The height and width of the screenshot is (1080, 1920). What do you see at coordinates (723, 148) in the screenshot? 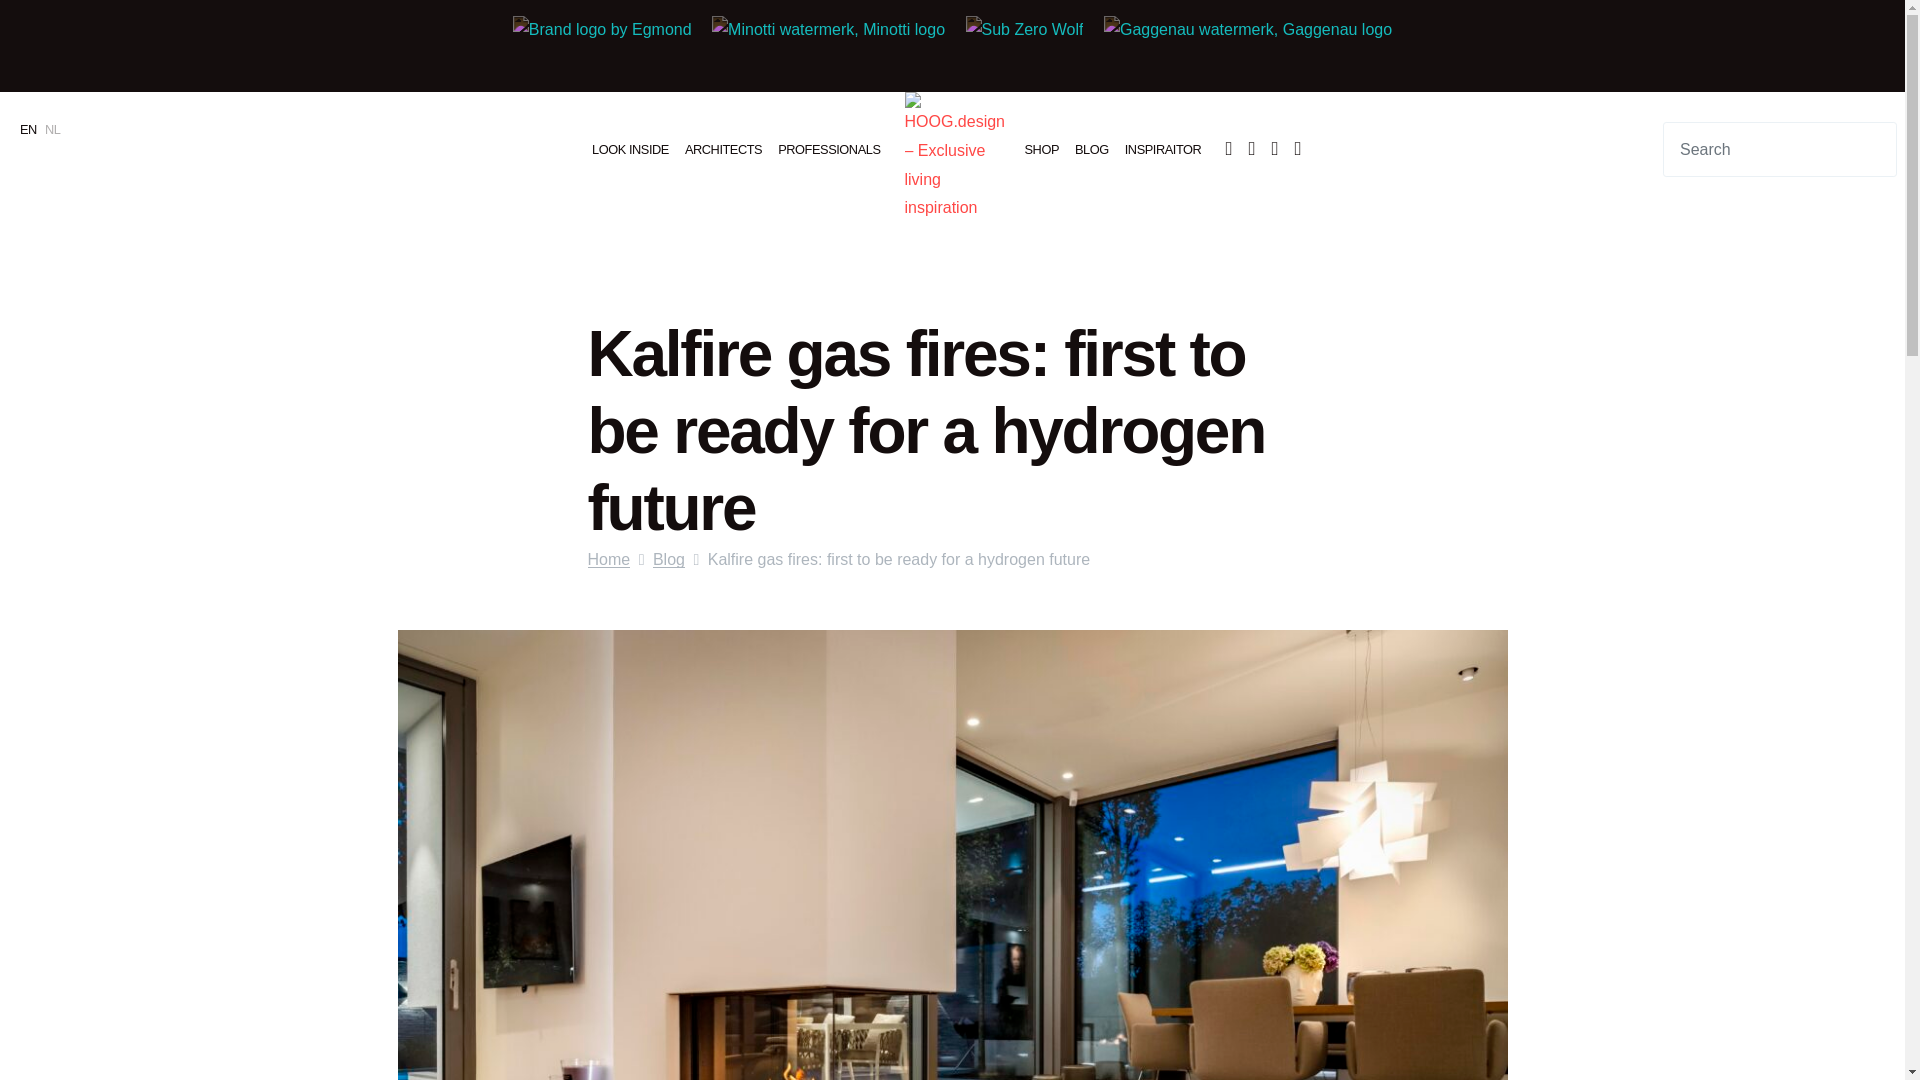
I see `Architects` at bounding box center [723, 148].